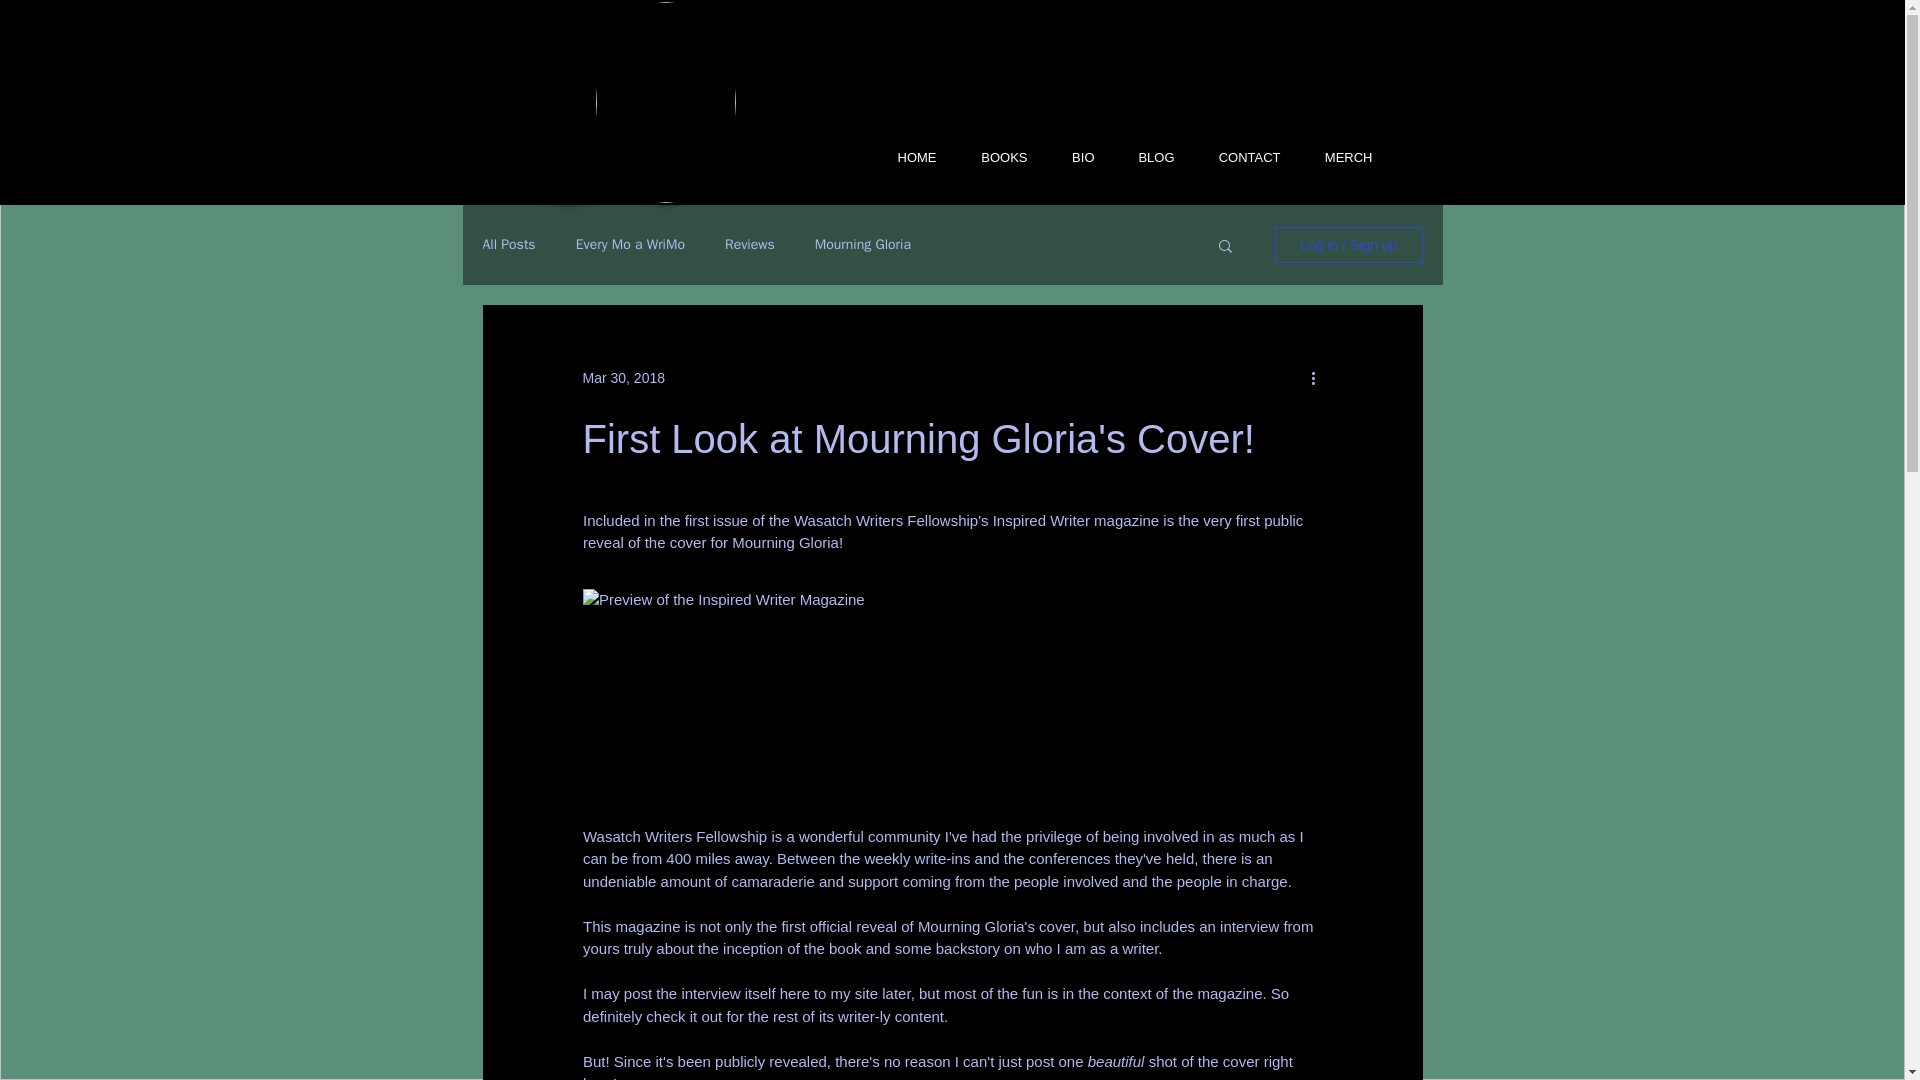  Describe the element at coordinates (1072, 156) in the screenshot. I see `BIO` at that location.